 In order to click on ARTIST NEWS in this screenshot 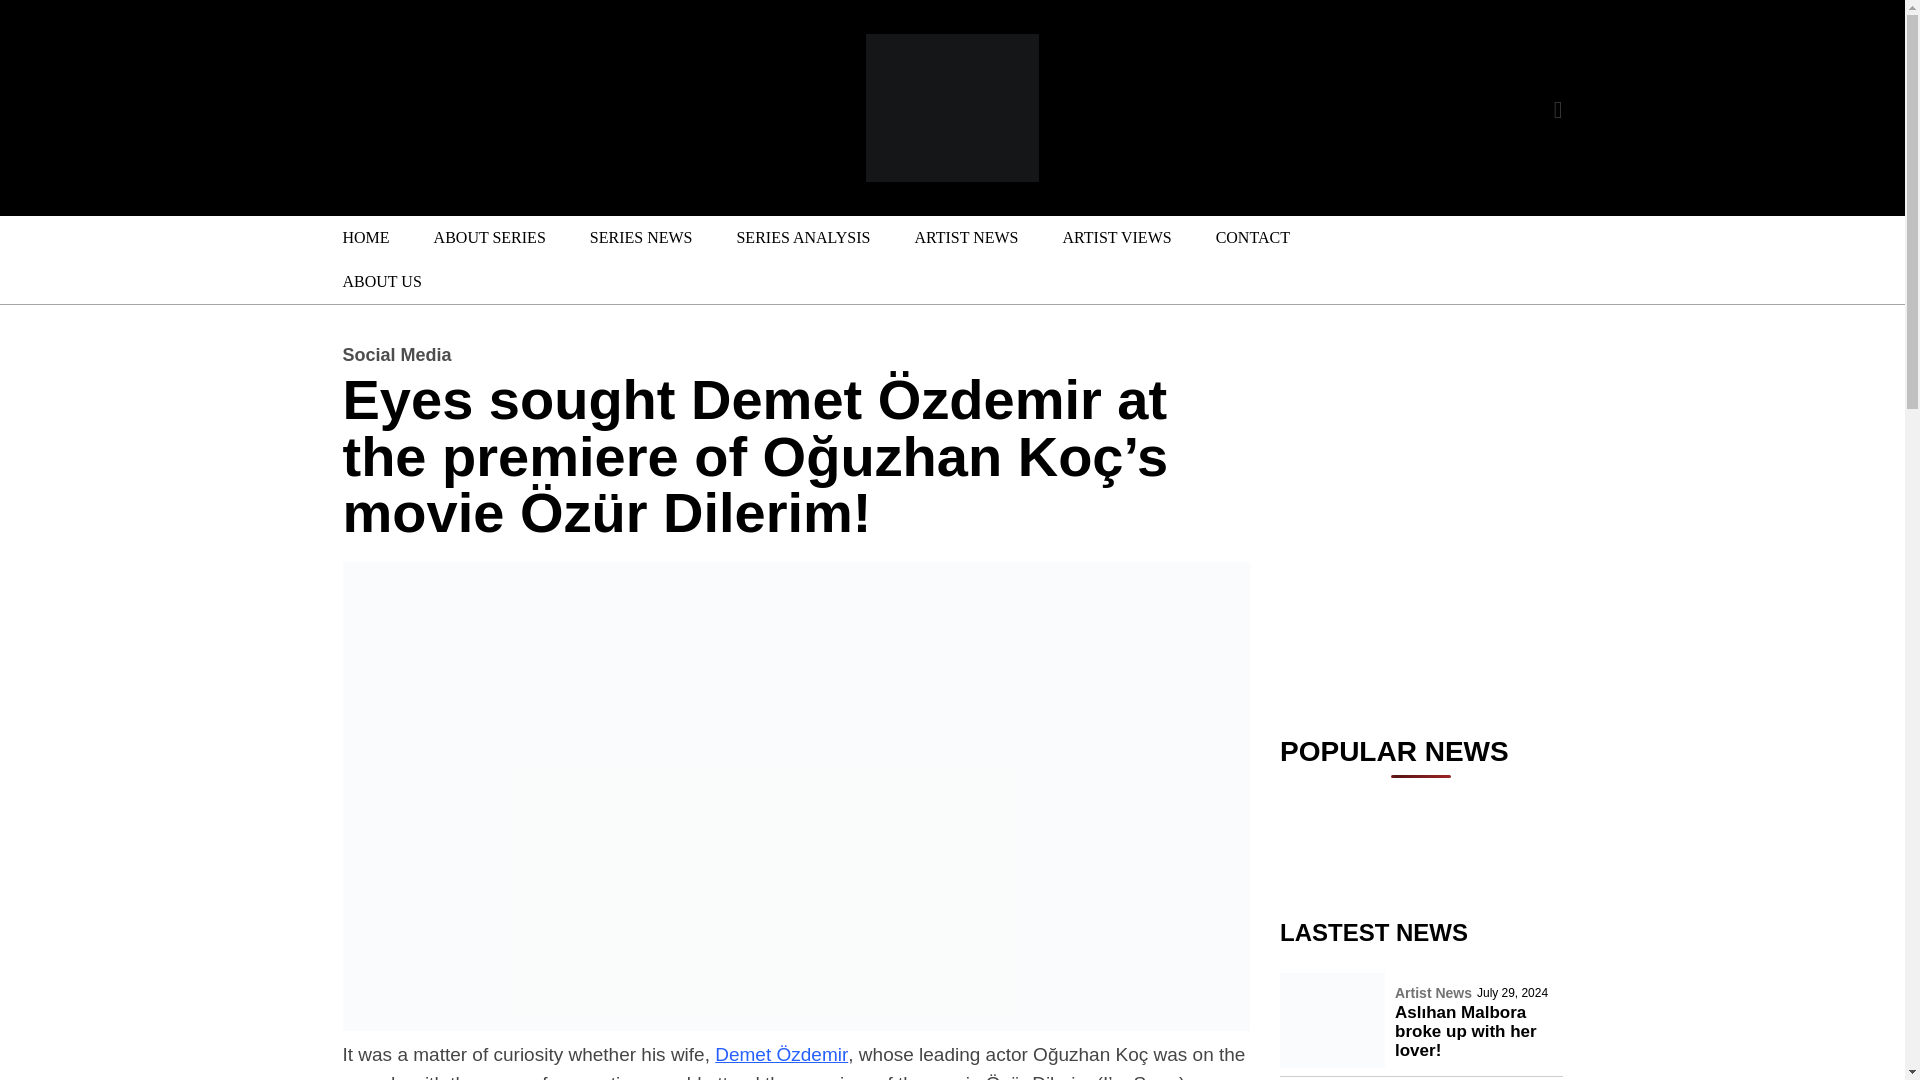, I will do `click(966, 238)`.